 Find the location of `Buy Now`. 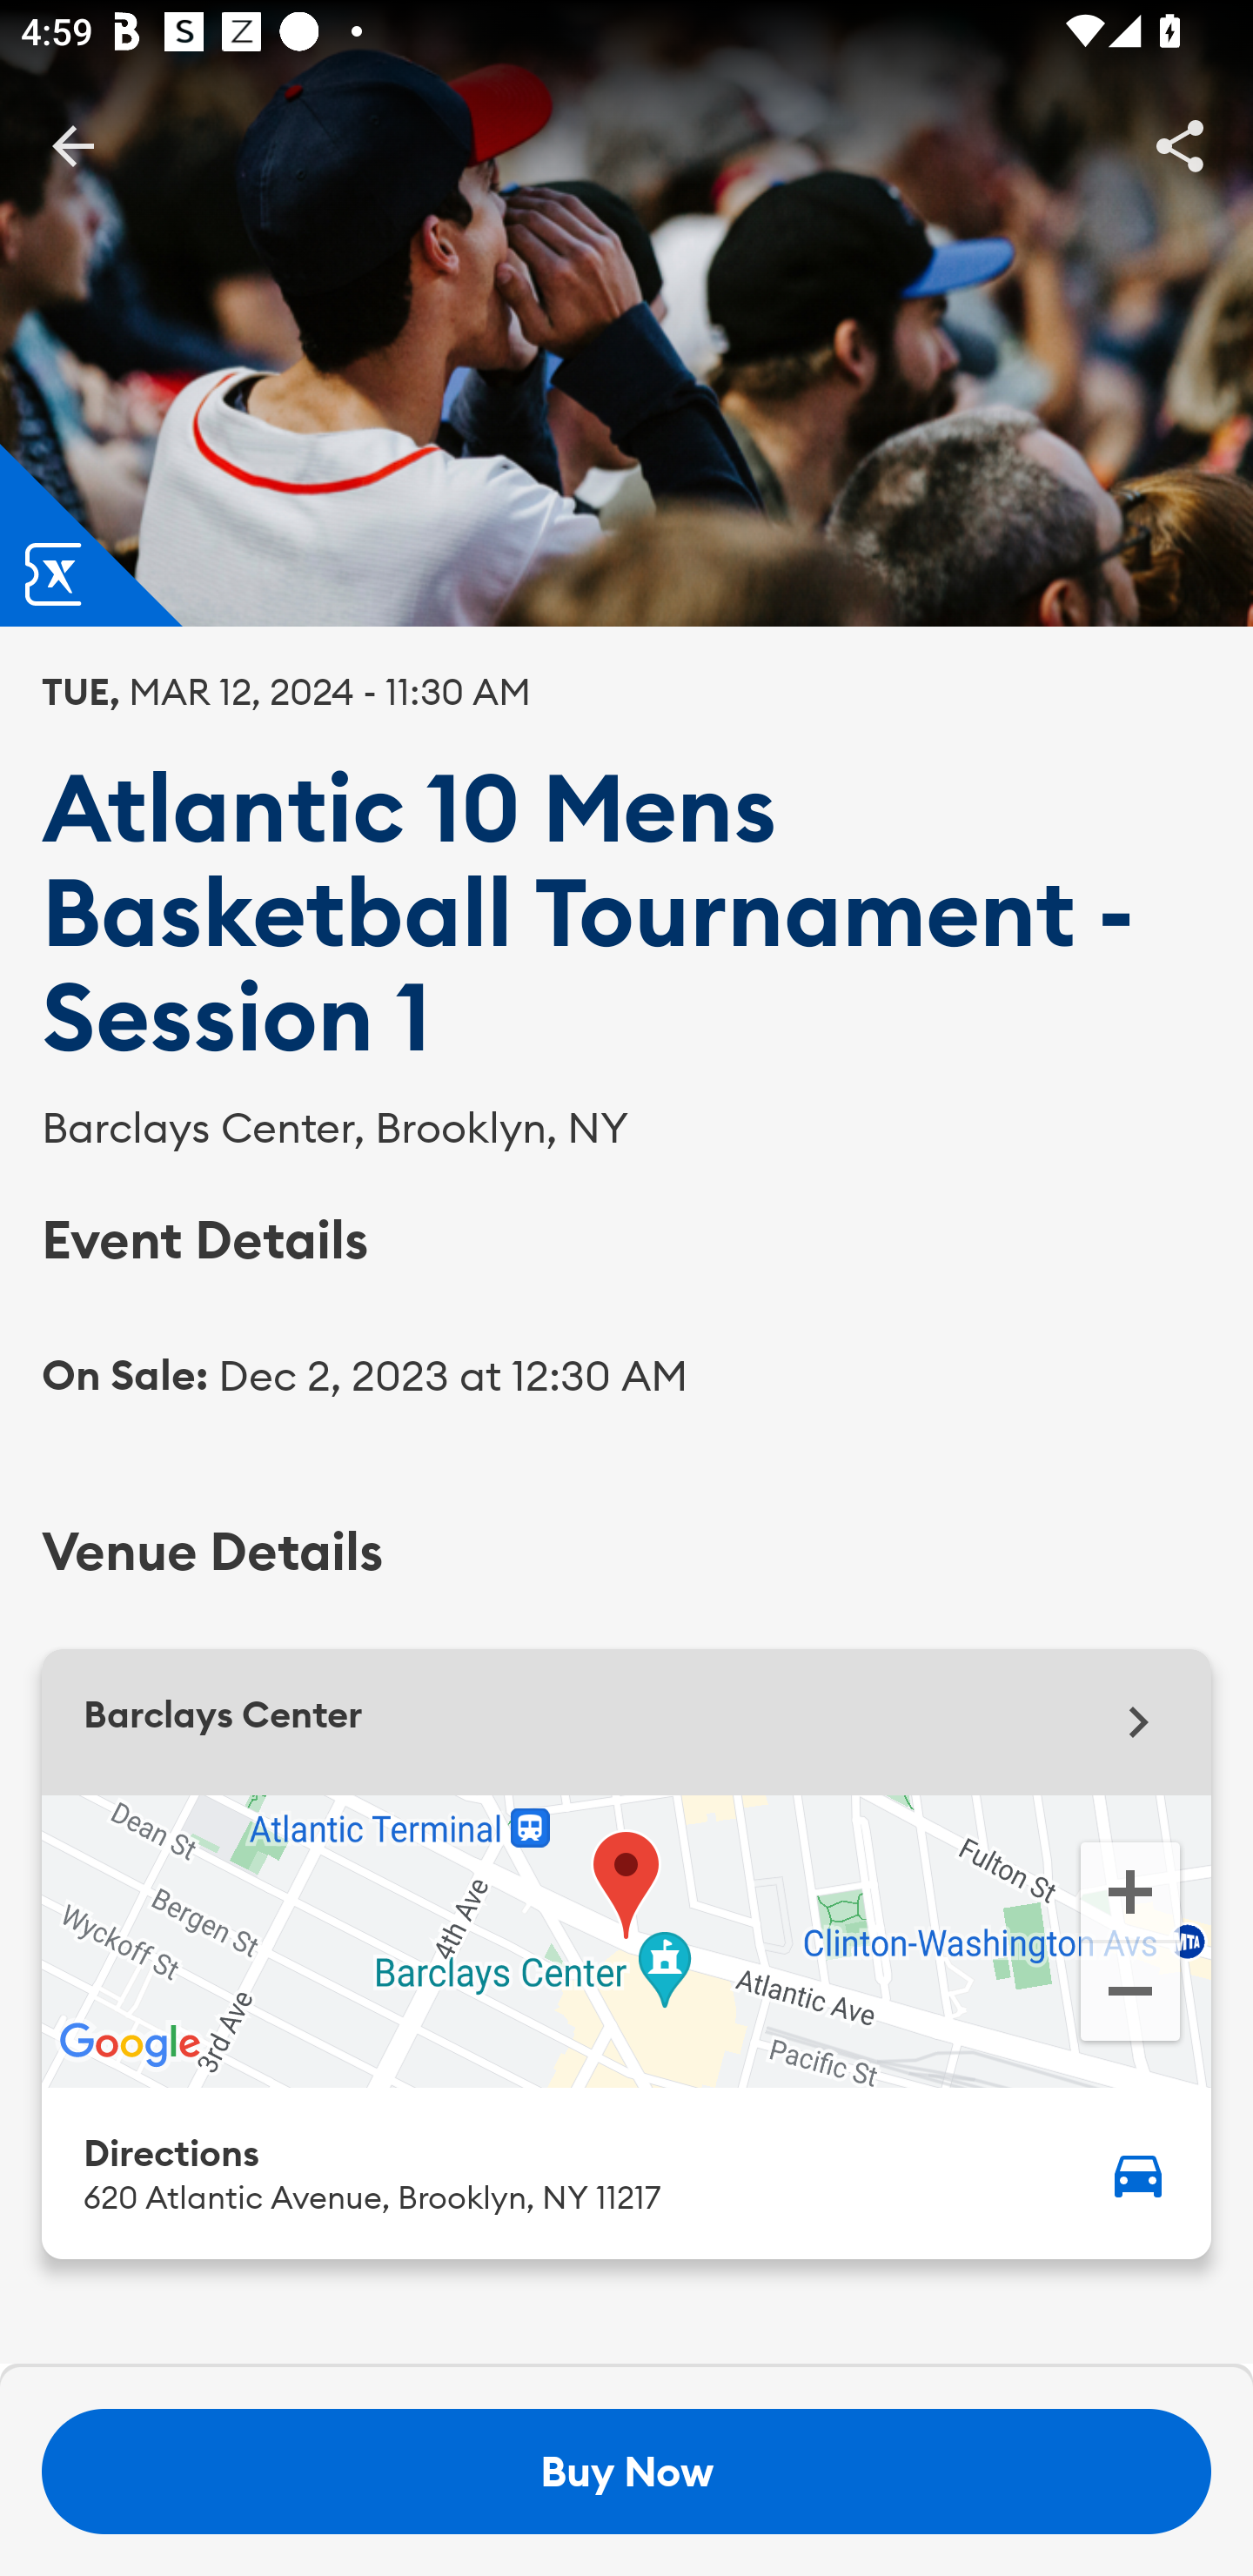

Buy Now is located at coordinates (626, 2472).